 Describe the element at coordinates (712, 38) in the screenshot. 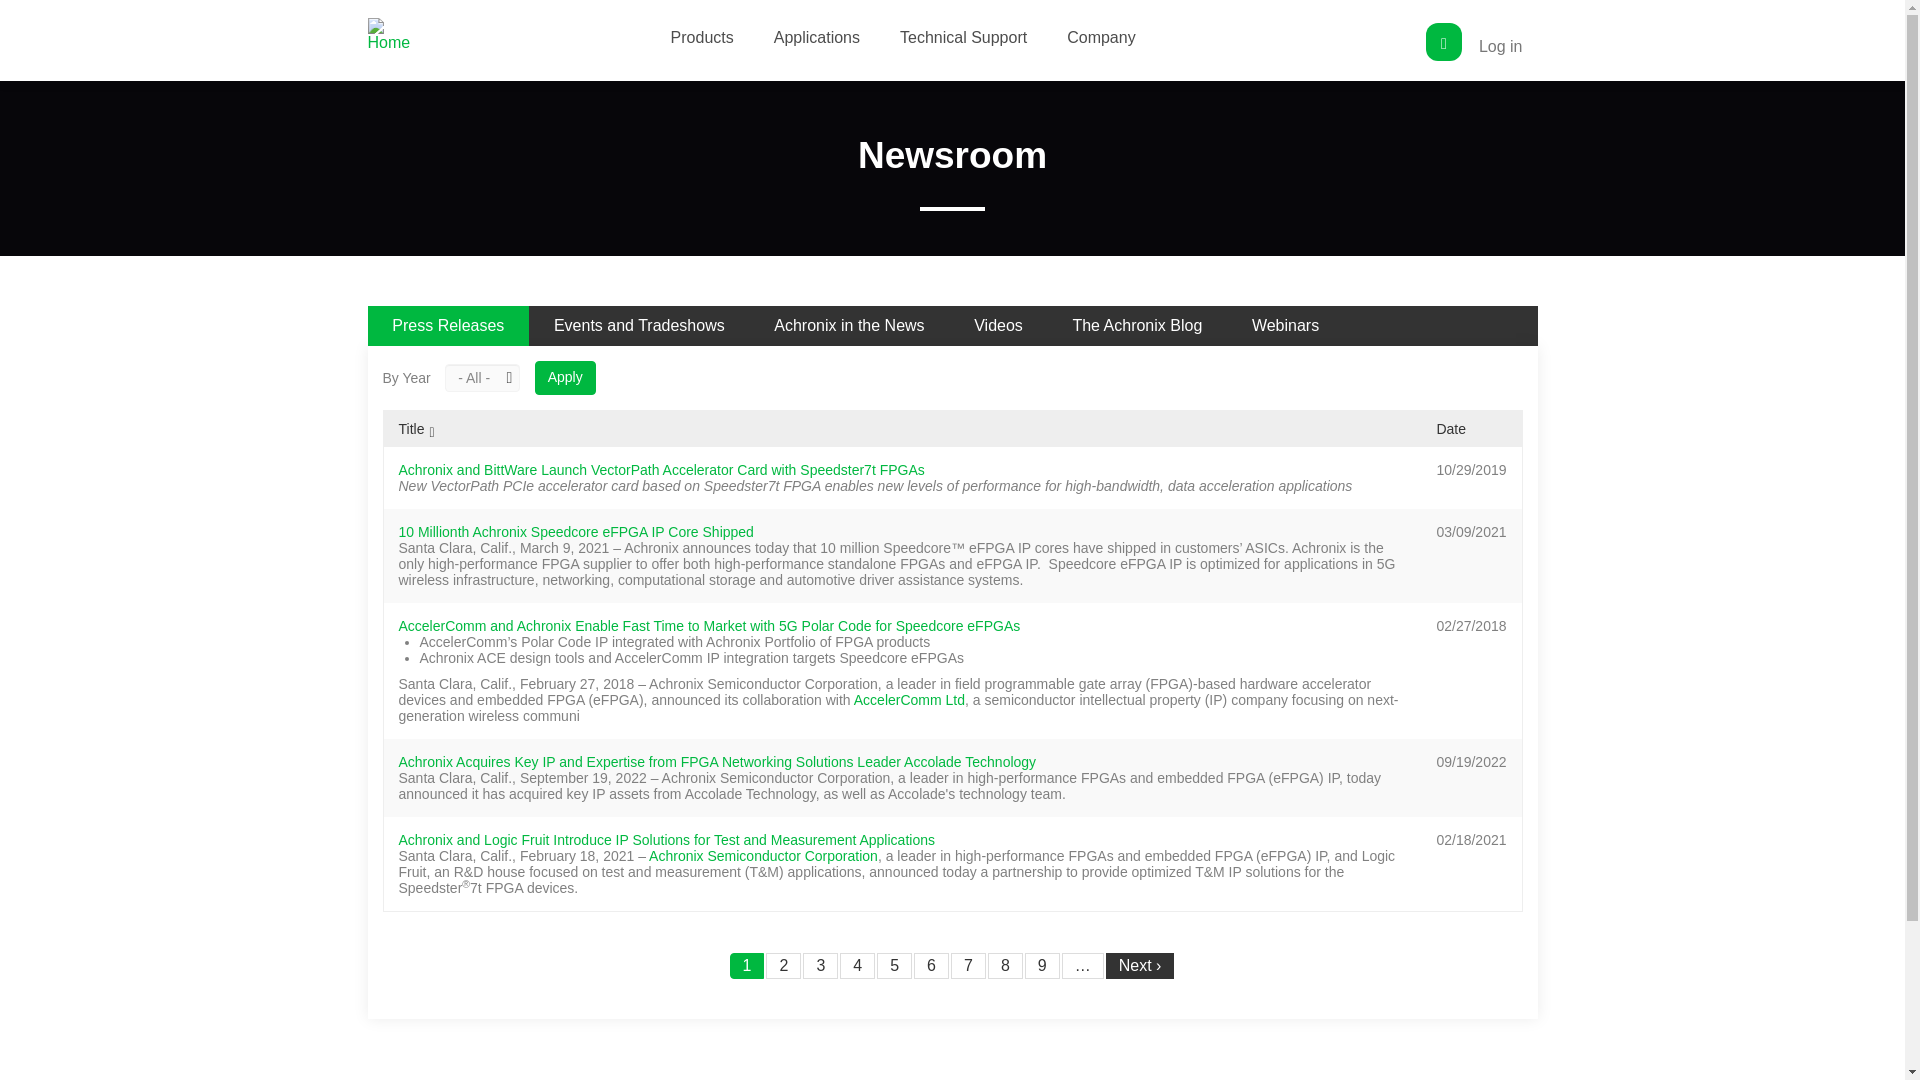

I see `Products` at that location.